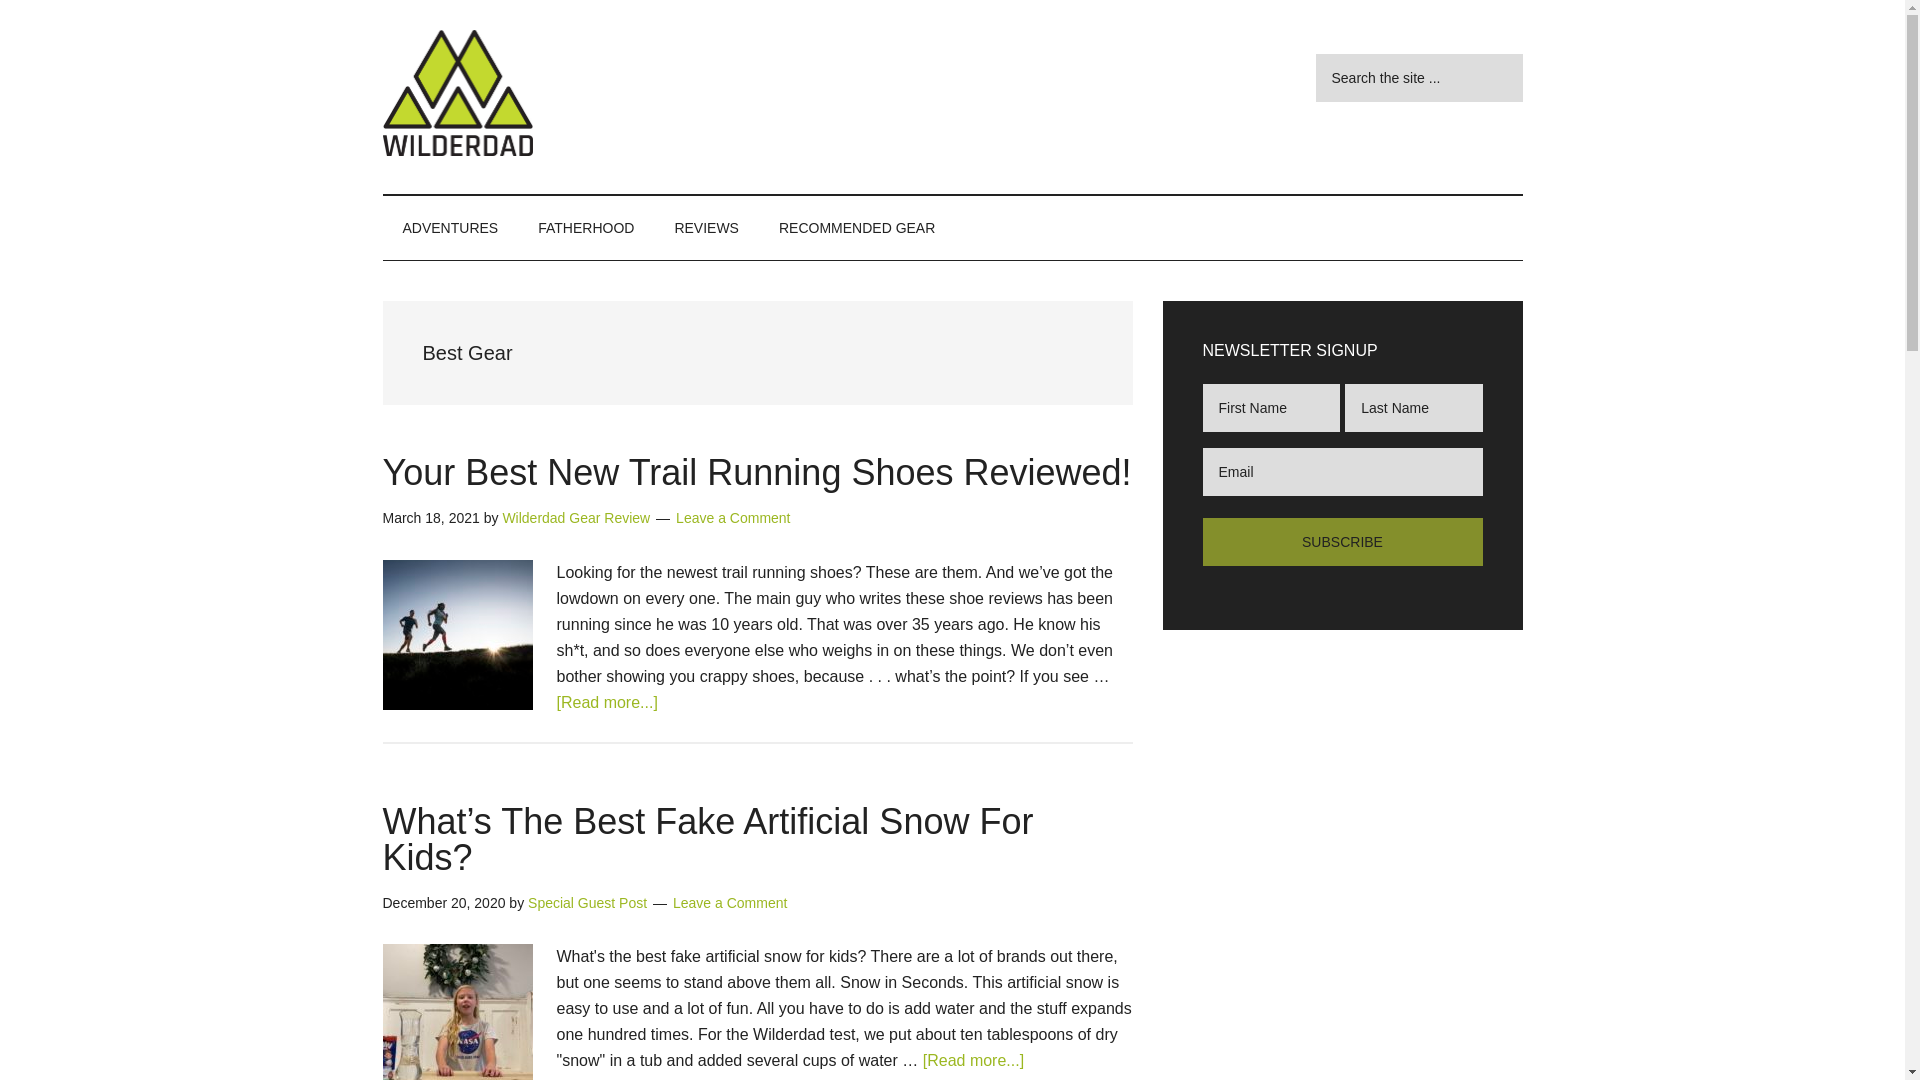  Describe the element at coordinates (732, 517) in the screenshot. I see `Leave a Comment` at that location.